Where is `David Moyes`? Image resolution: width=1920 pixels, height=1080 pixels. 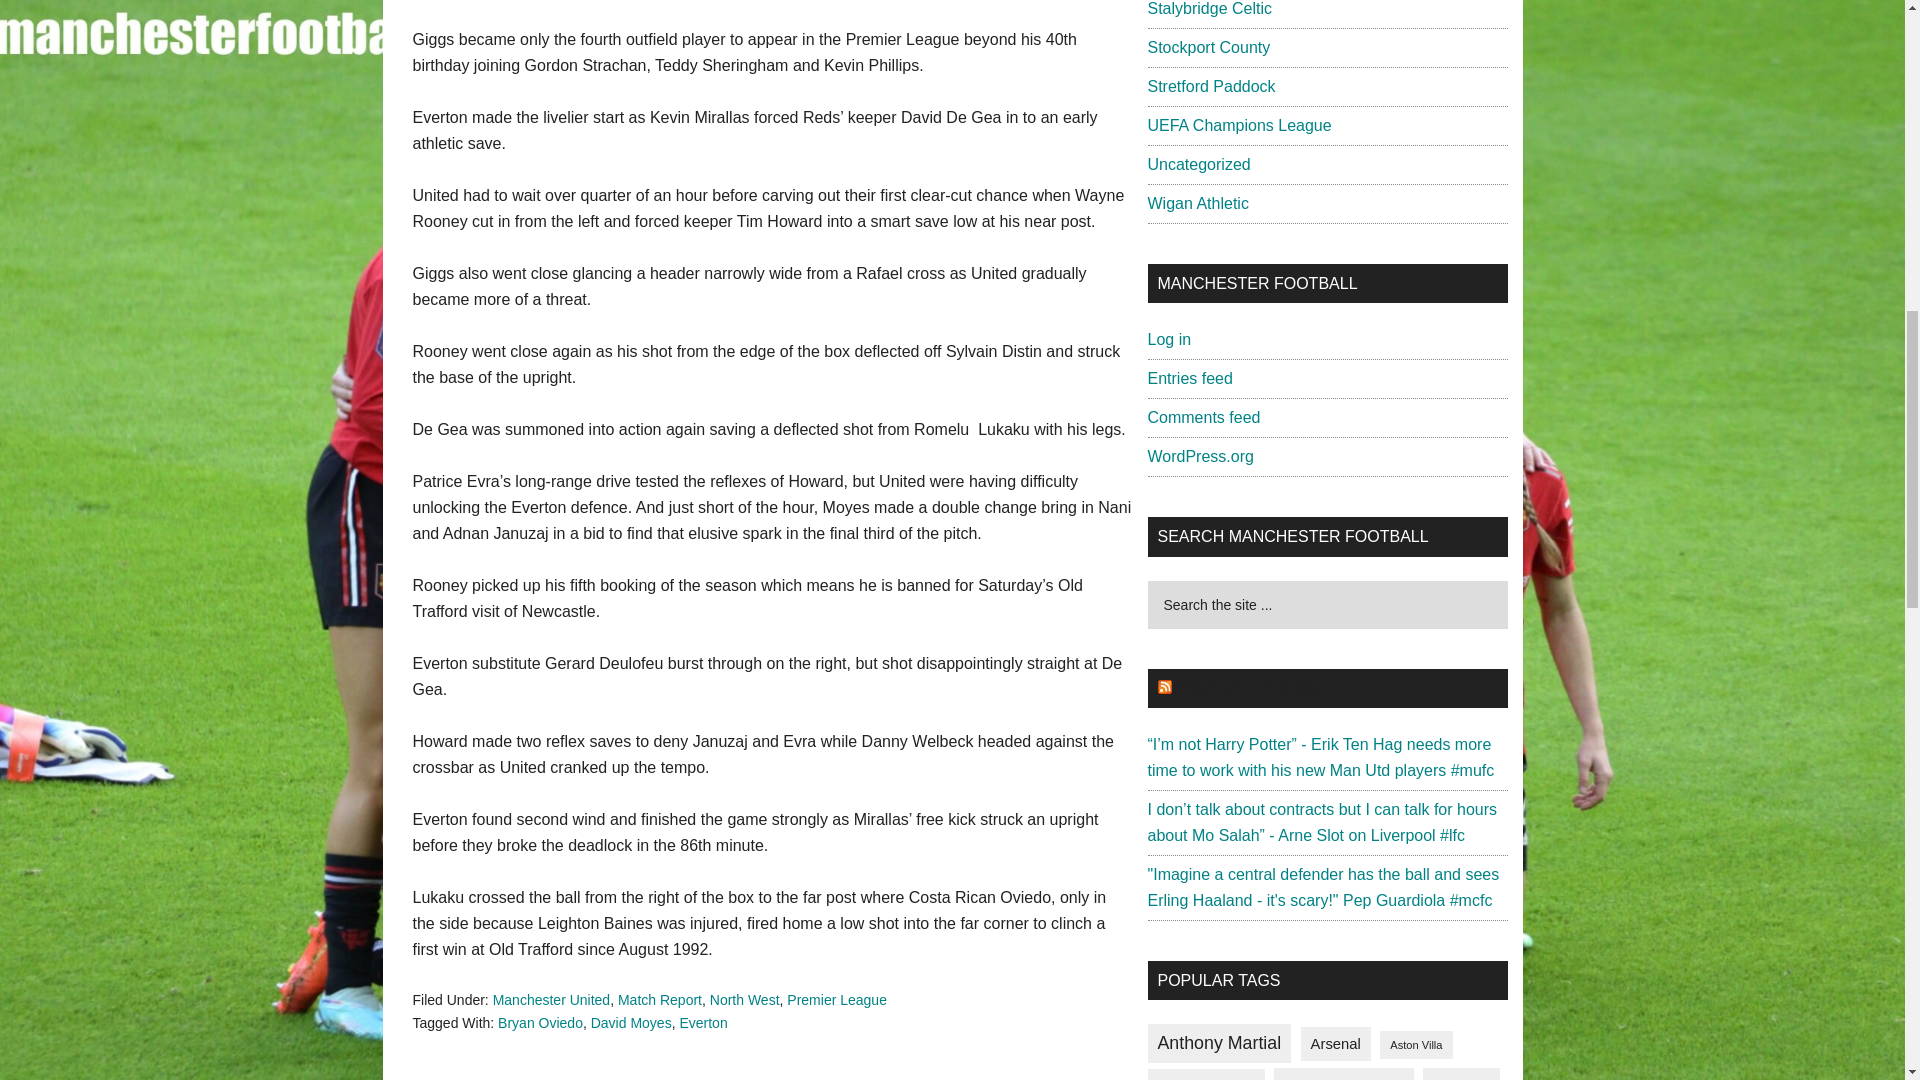 David Moyes is located at coordinates (632, 1022).